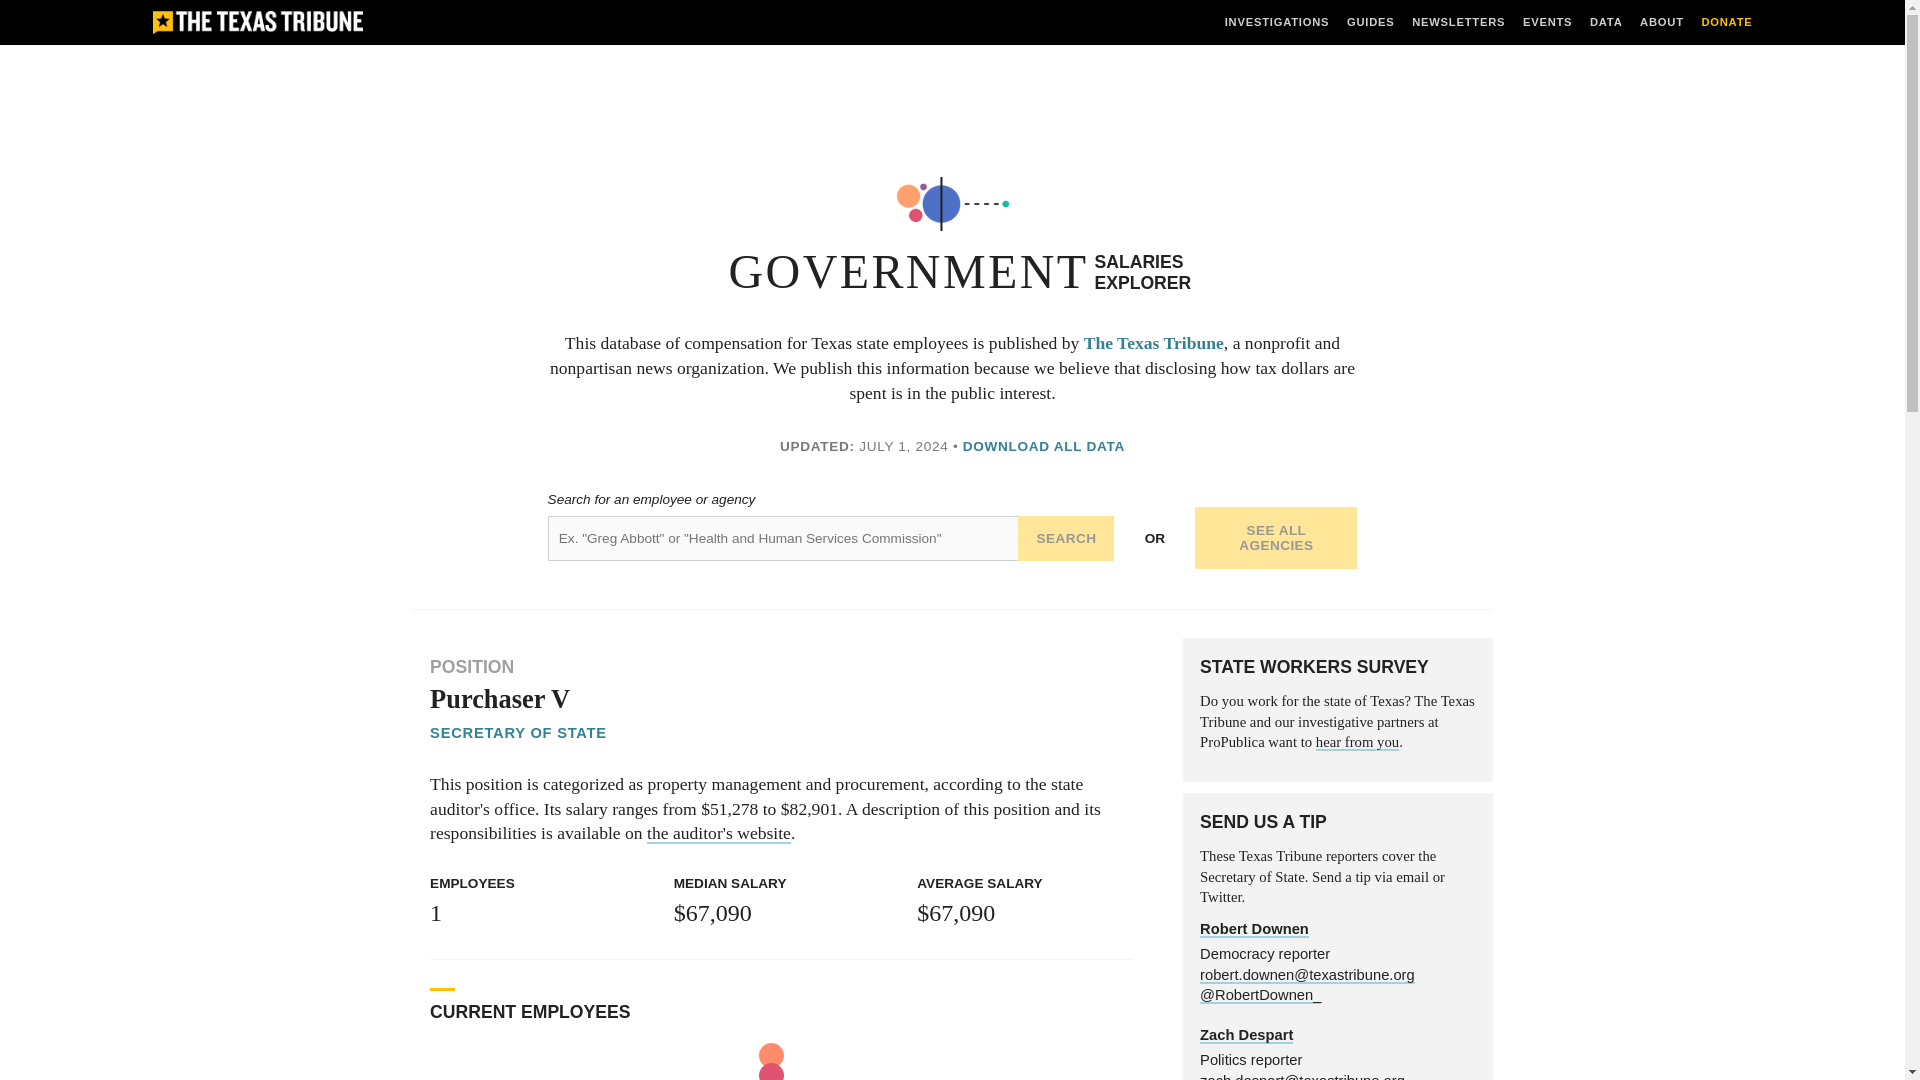  Describe the element at coordinates (1065, 538) in the screenshot. I see `Search` at that location.